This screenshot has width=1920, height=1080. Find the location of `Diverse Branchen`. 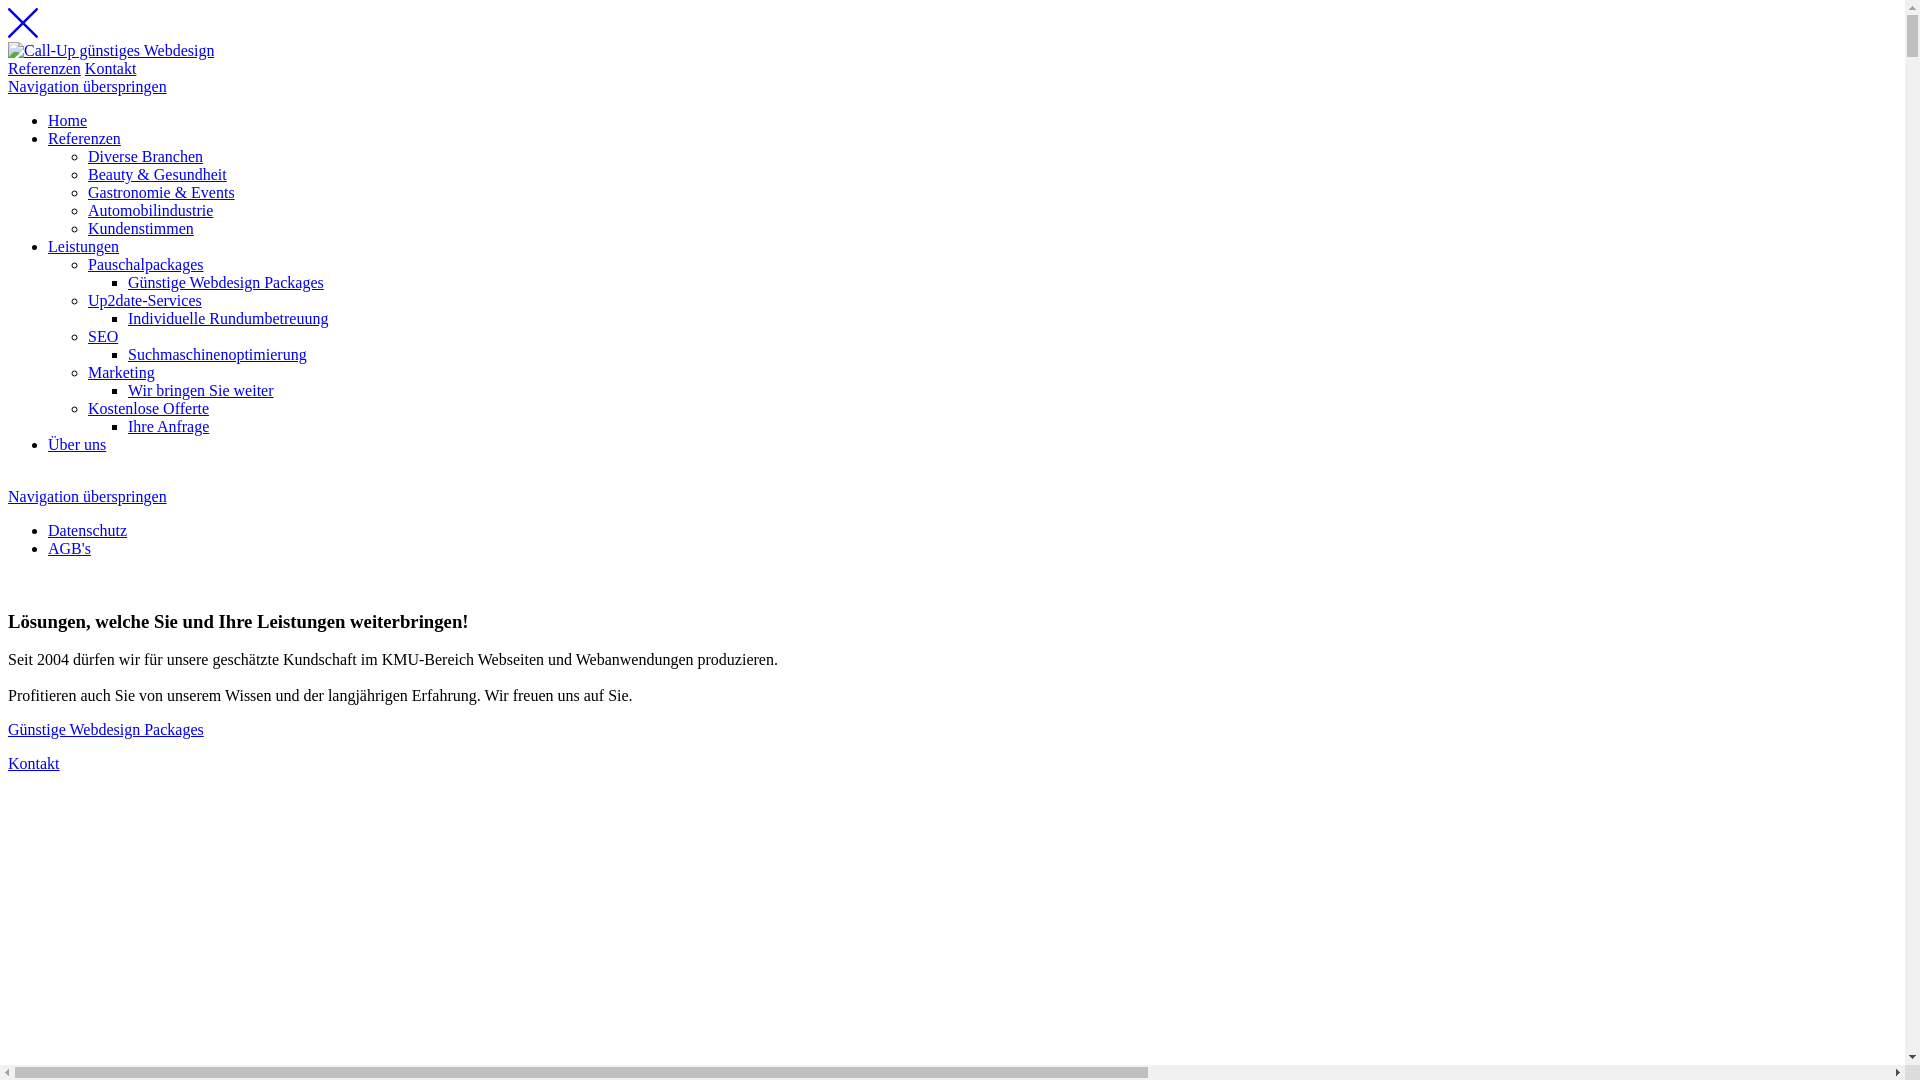

Diverse Branchen is located at coordinates (146, 156).